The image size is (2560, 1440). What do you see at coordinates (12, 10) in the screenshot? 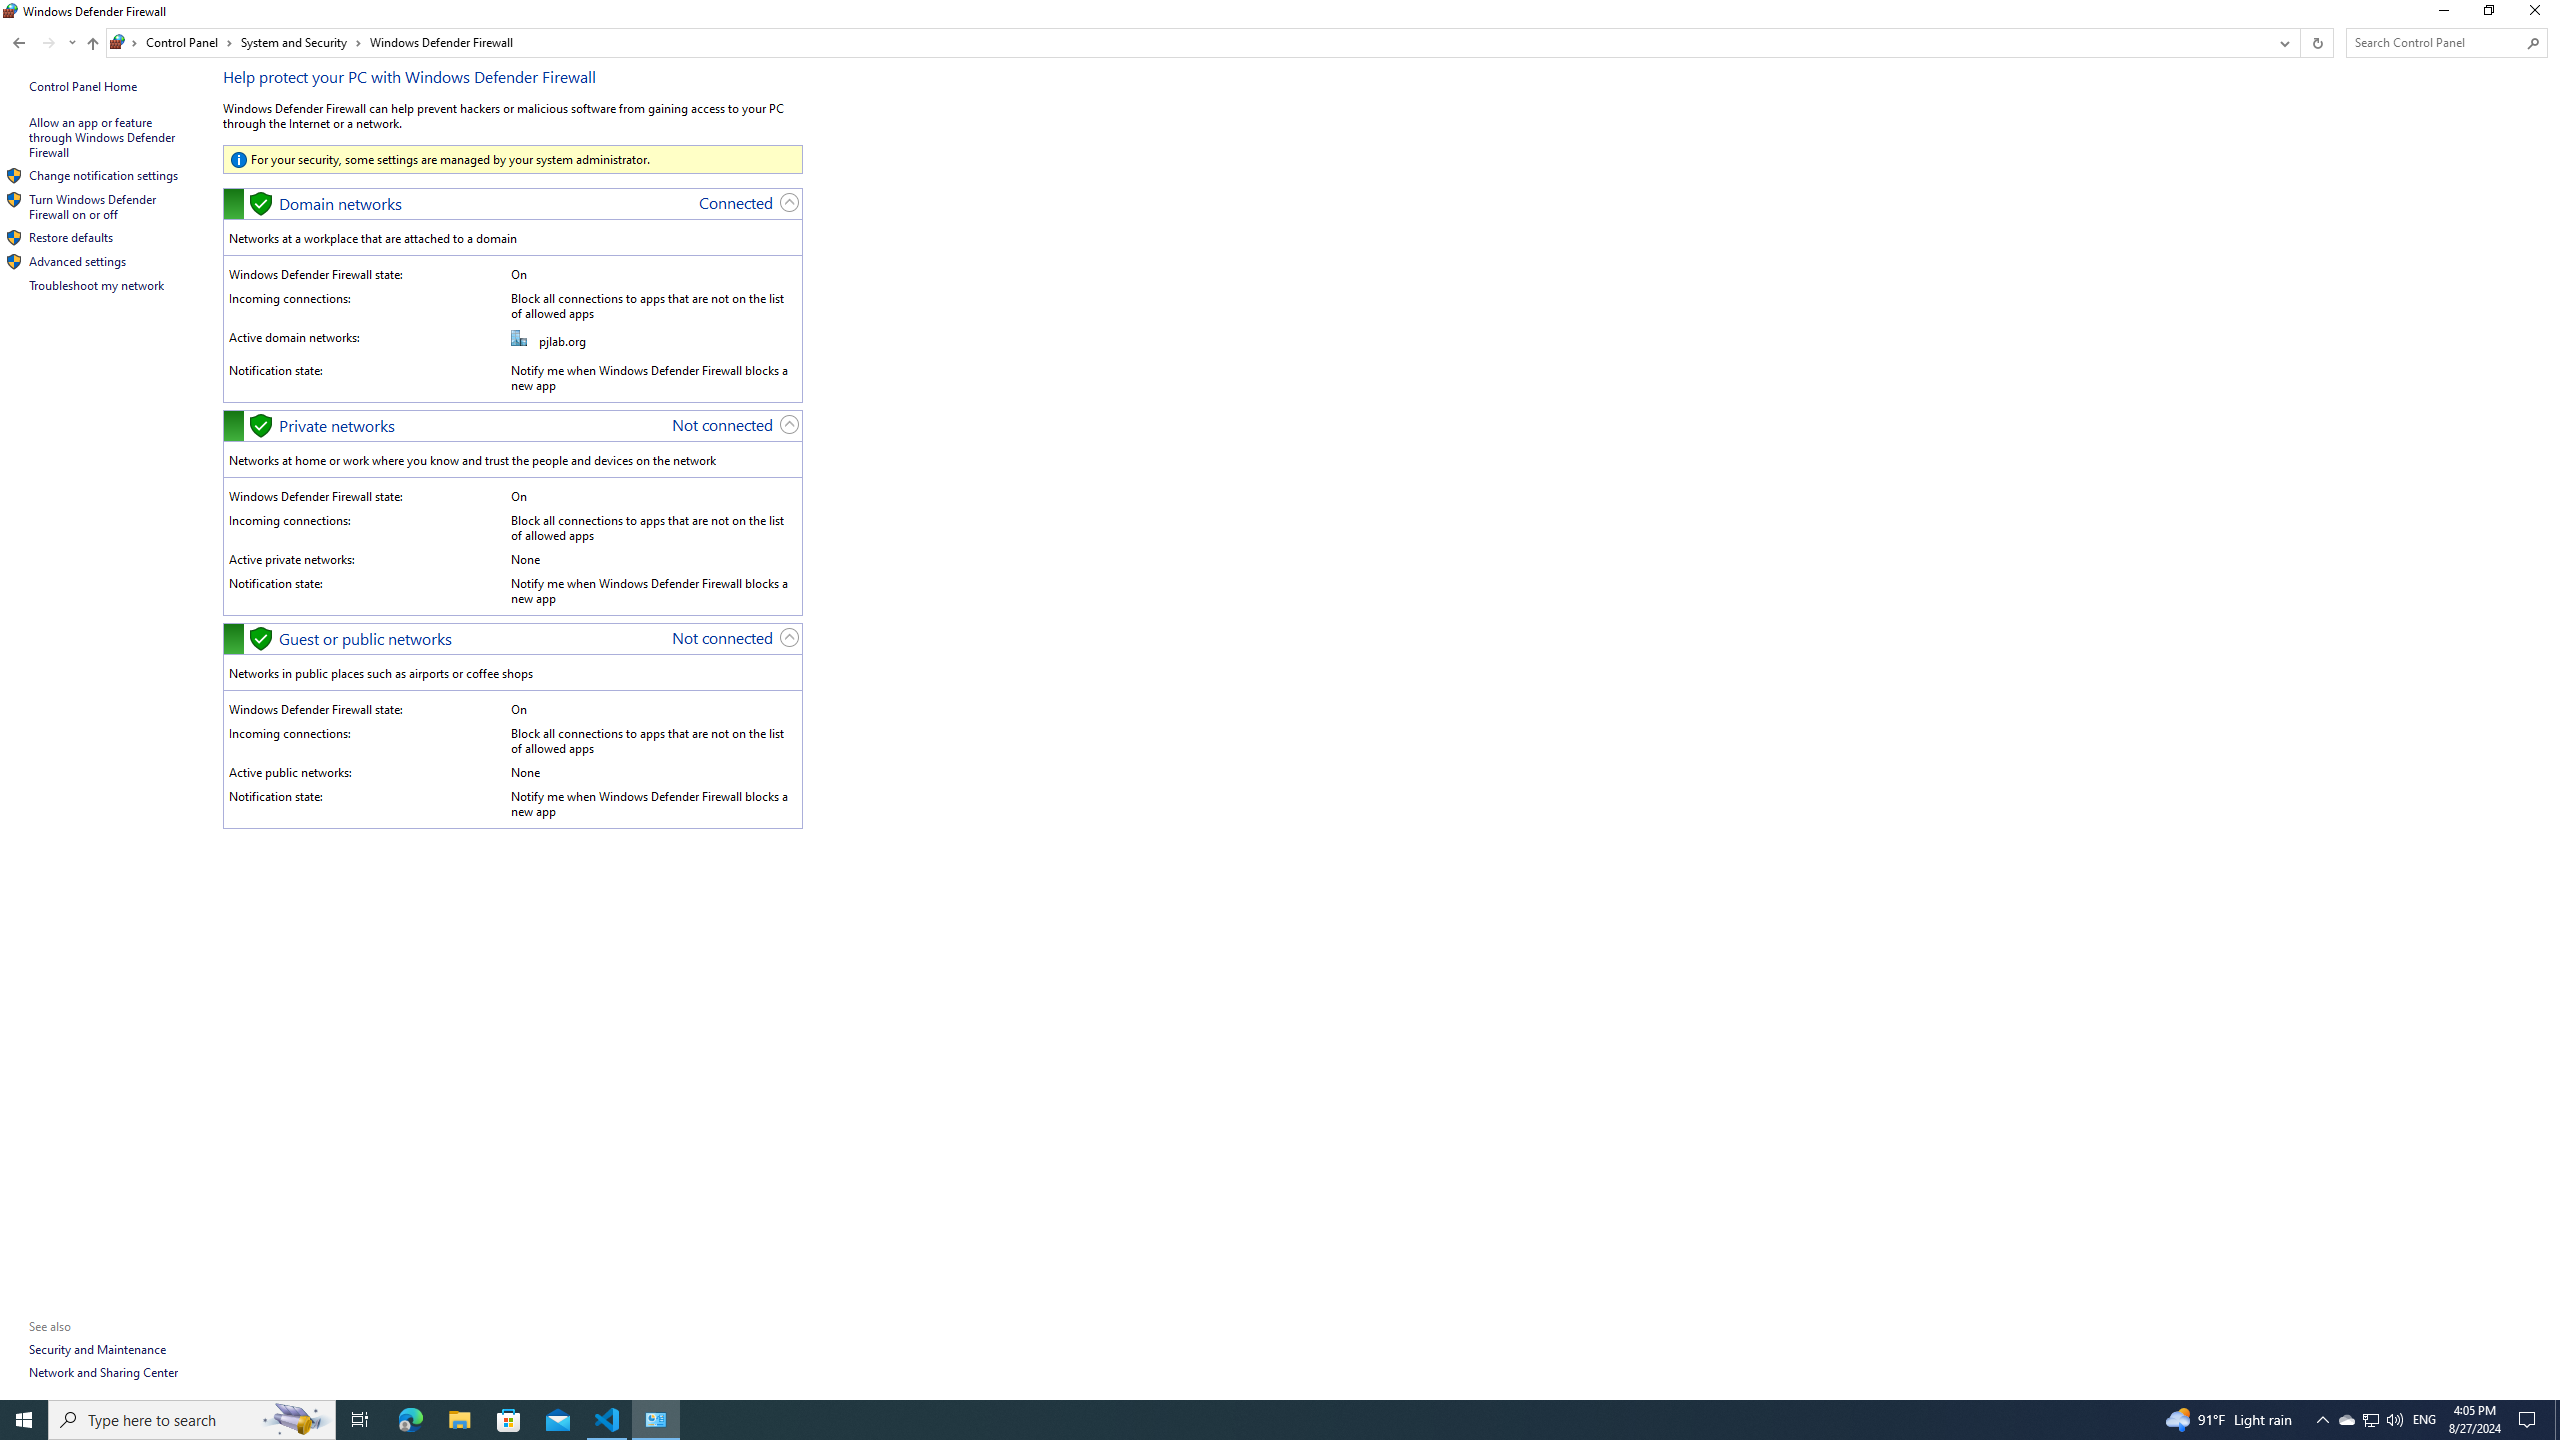
I see `Address band toolbar` at bounding box center [12, 10].